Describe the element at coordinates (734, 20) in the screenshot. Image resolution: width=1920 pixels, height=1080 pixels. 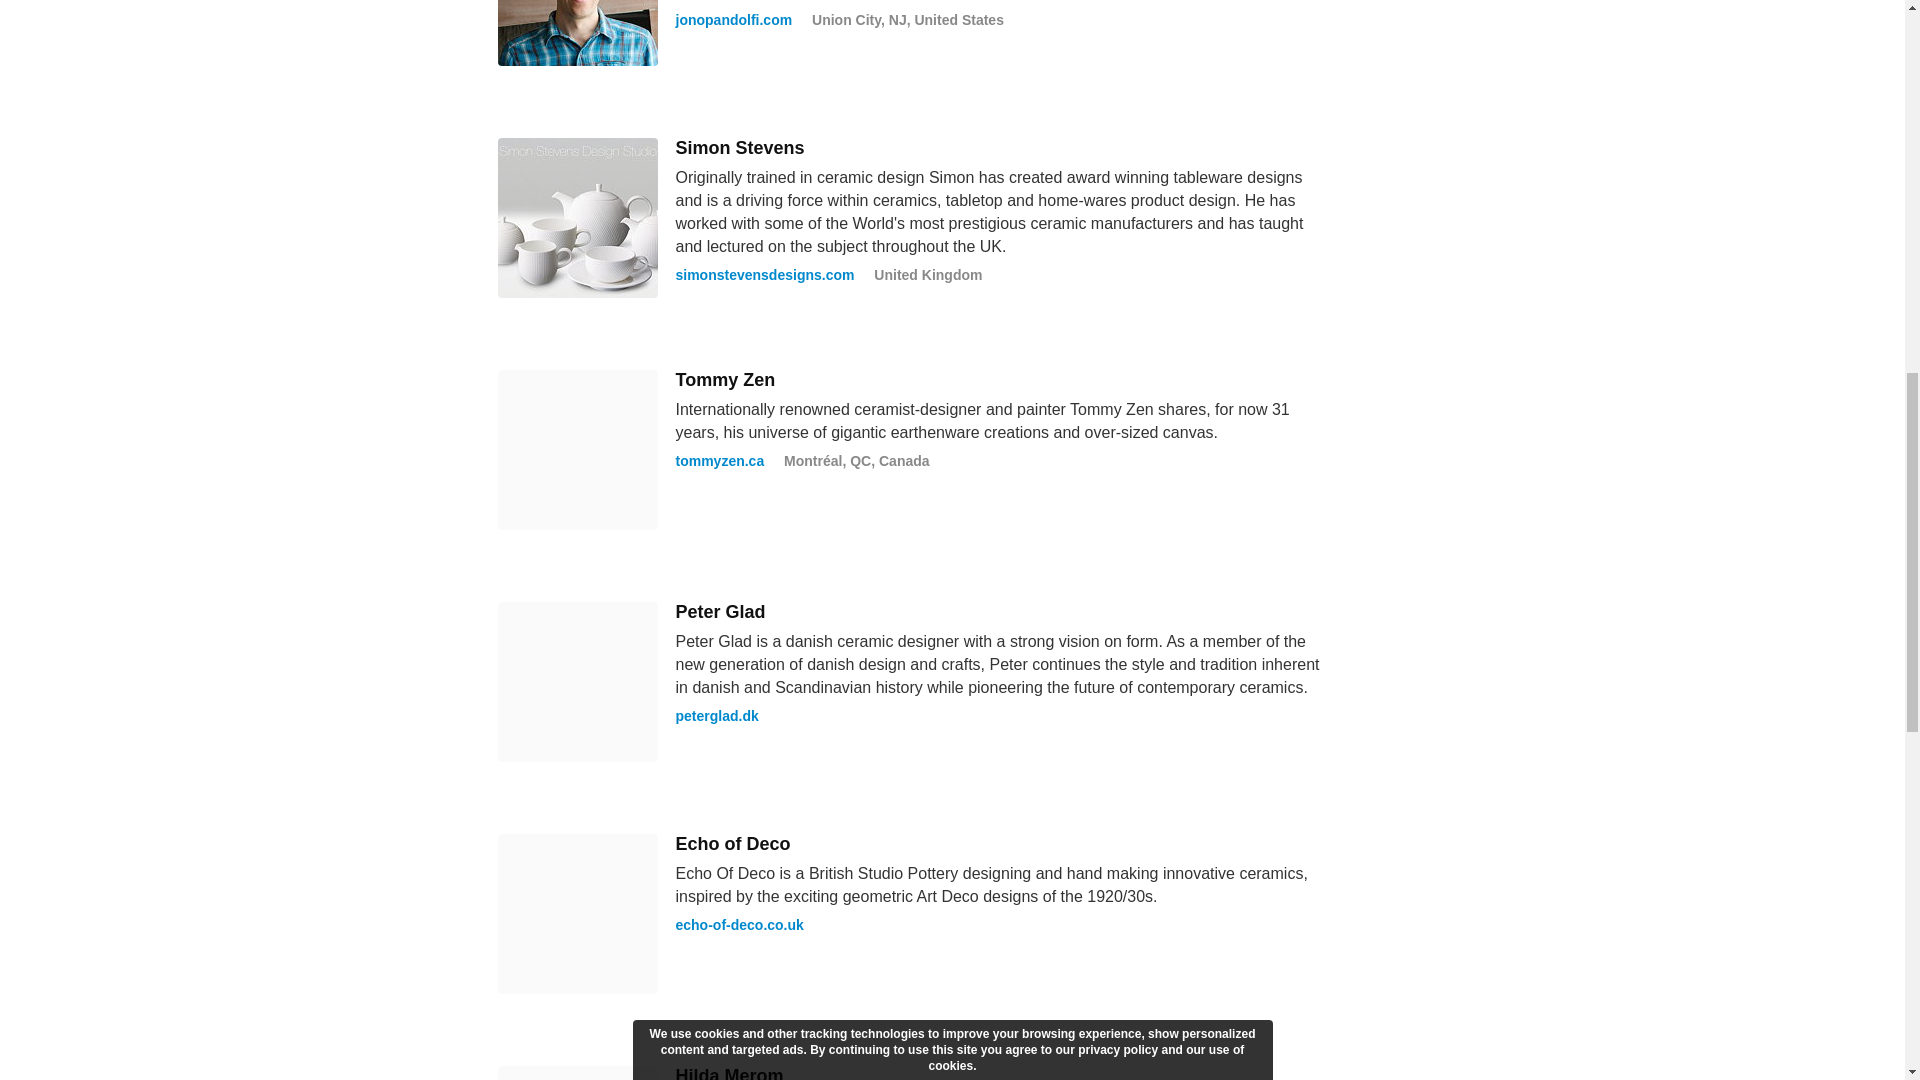
I see `jonopandolfi.com` at that location.